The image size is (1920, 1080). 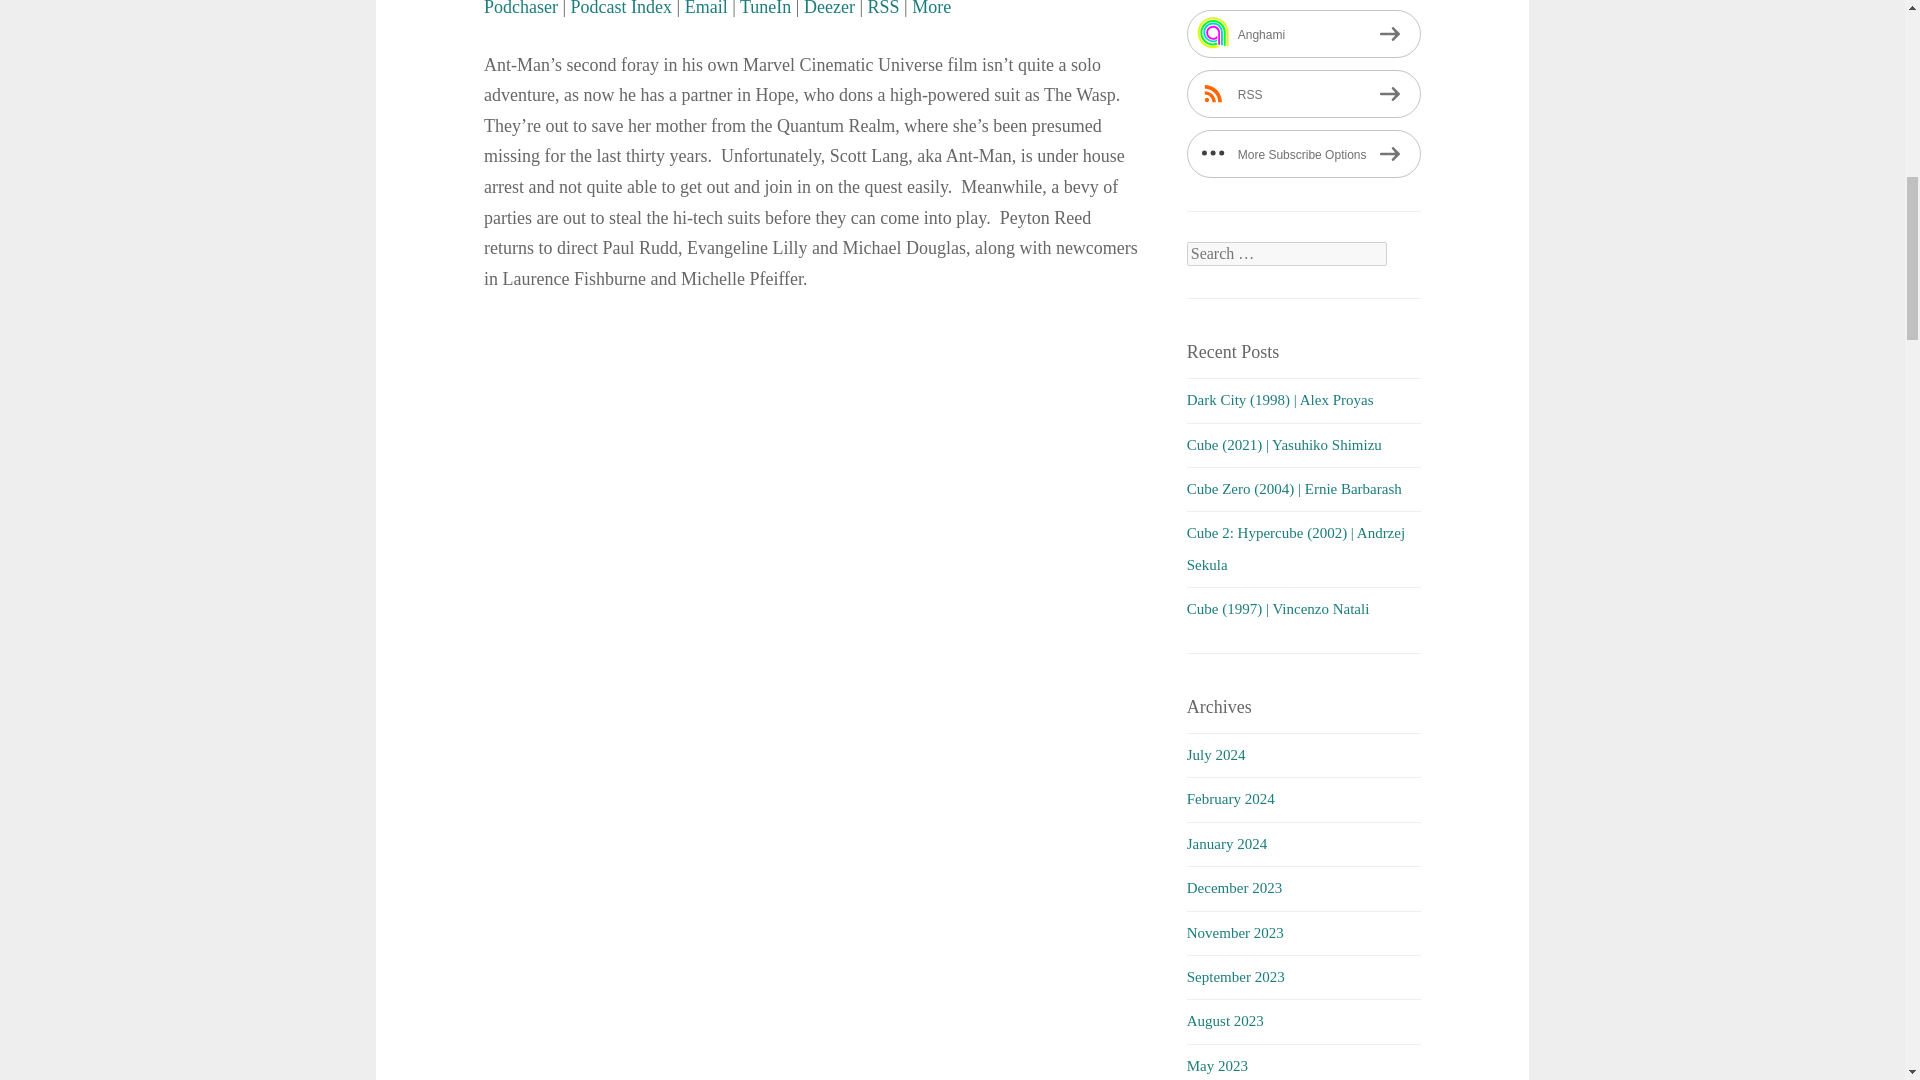 What do you see at coordinates (1303, 154) in the screenshot?
I see `More Subscribe Options` at bounding box center [1303, 154].